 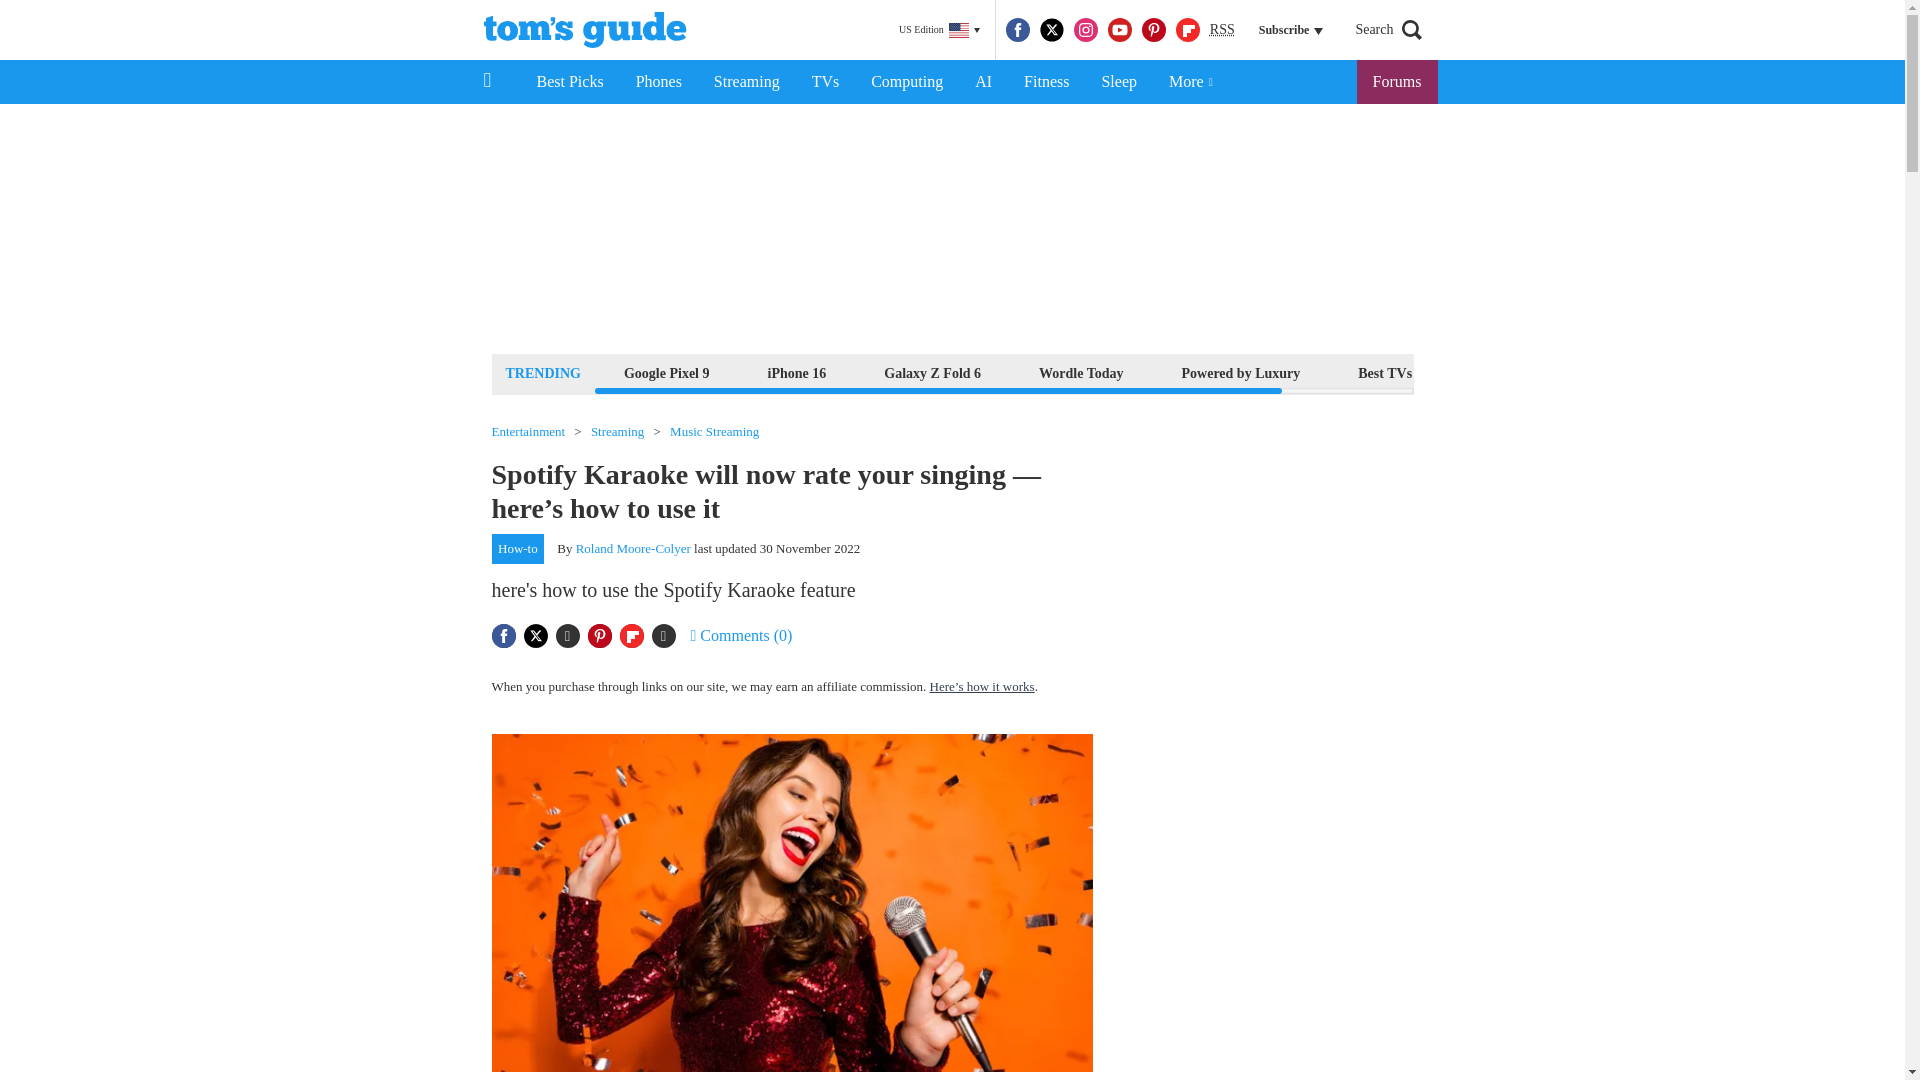 What do you see at coordinates (906, 82) in the screenshot?
I see `Computing` at bounding box center [906, 82].